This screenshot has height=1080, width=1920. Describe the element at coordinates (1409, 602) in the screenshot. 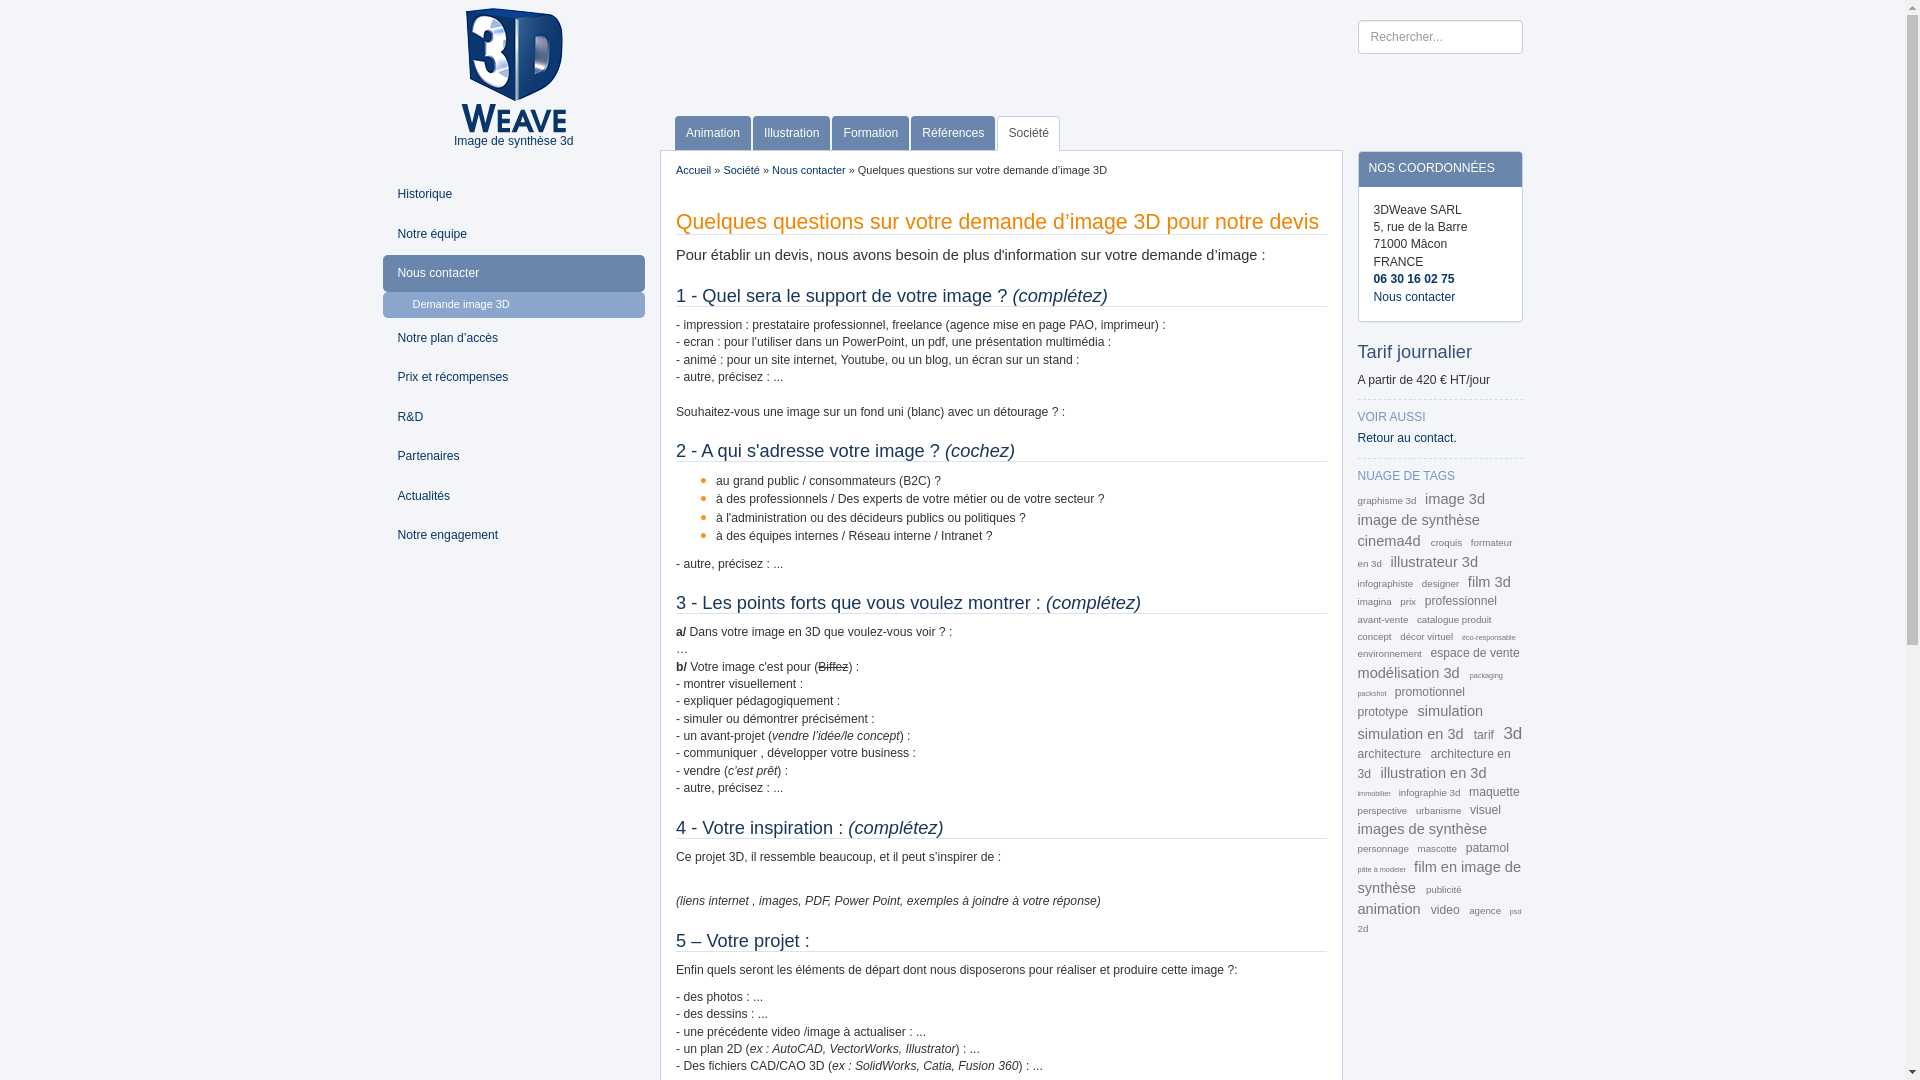

I see `prix` at that location.